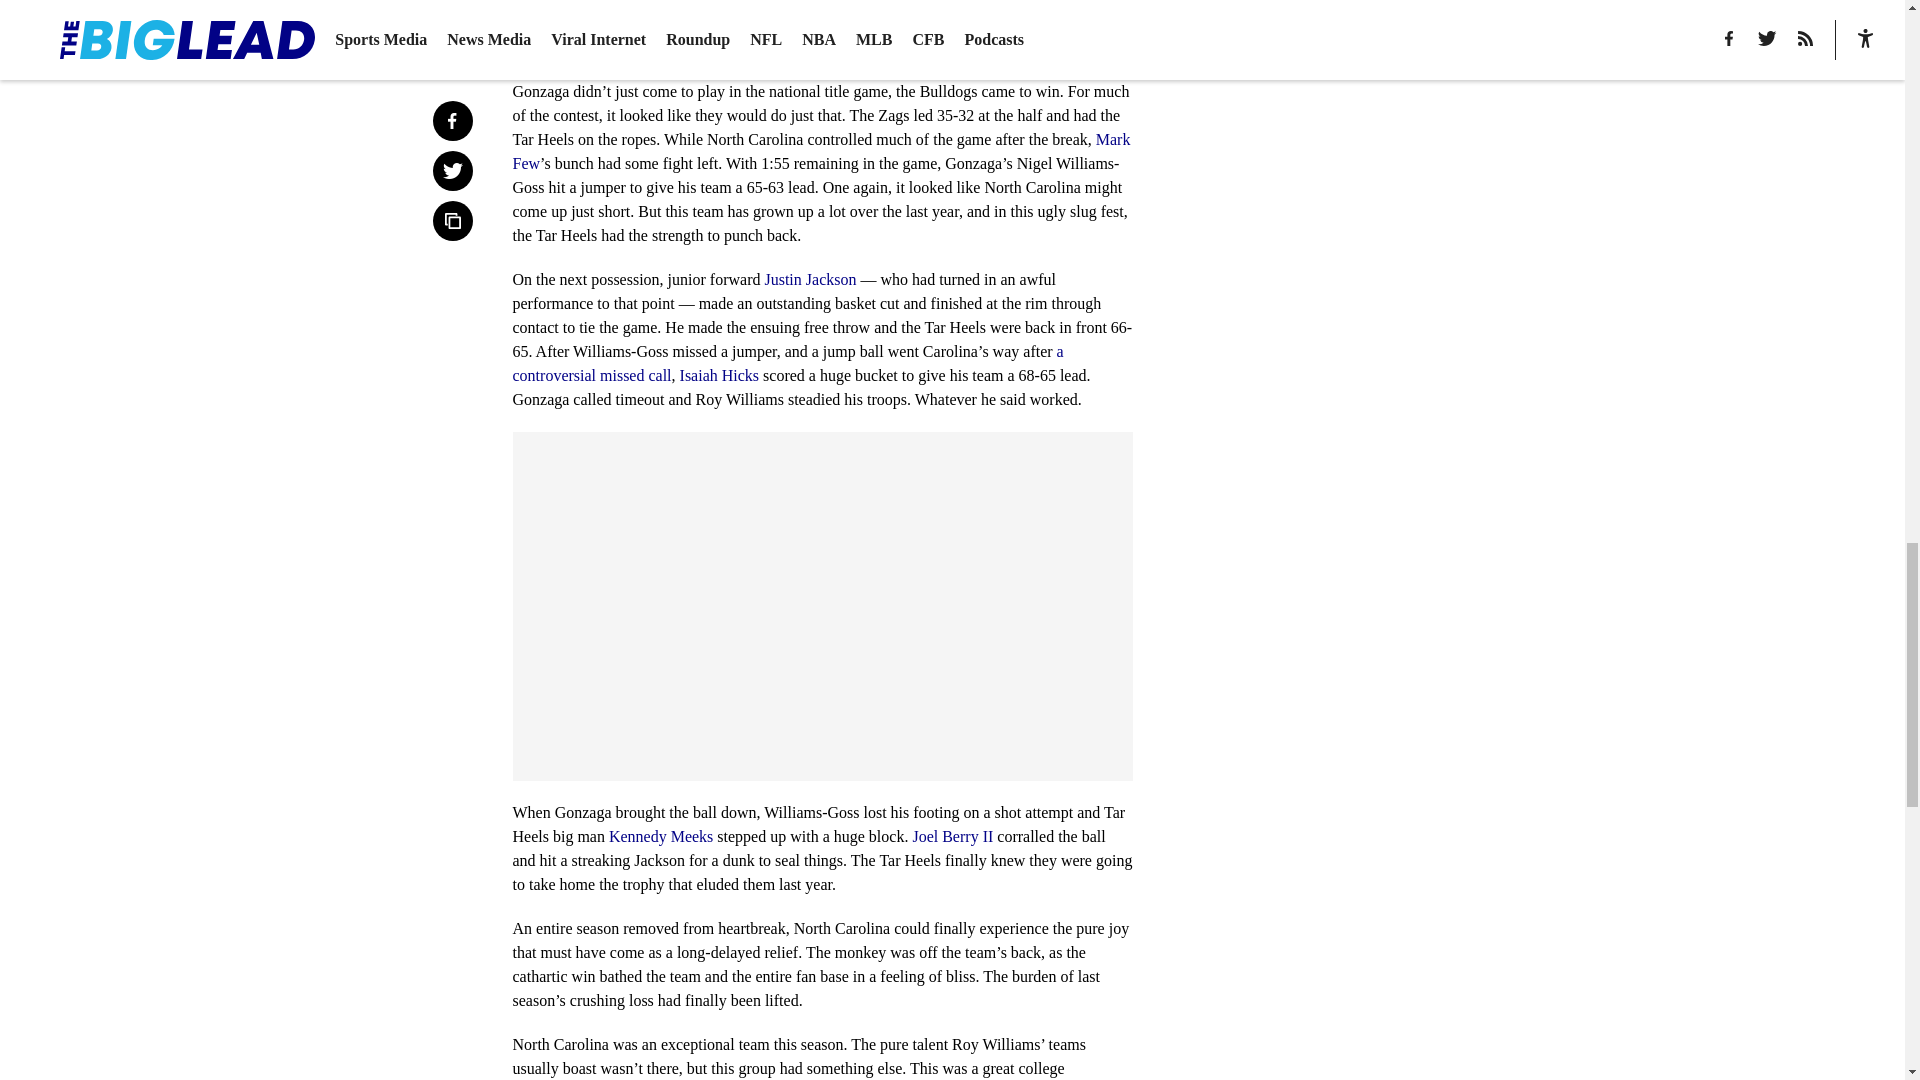 The image size is (1920, 1080). I want to click on Mark Few, so click(821, 150).